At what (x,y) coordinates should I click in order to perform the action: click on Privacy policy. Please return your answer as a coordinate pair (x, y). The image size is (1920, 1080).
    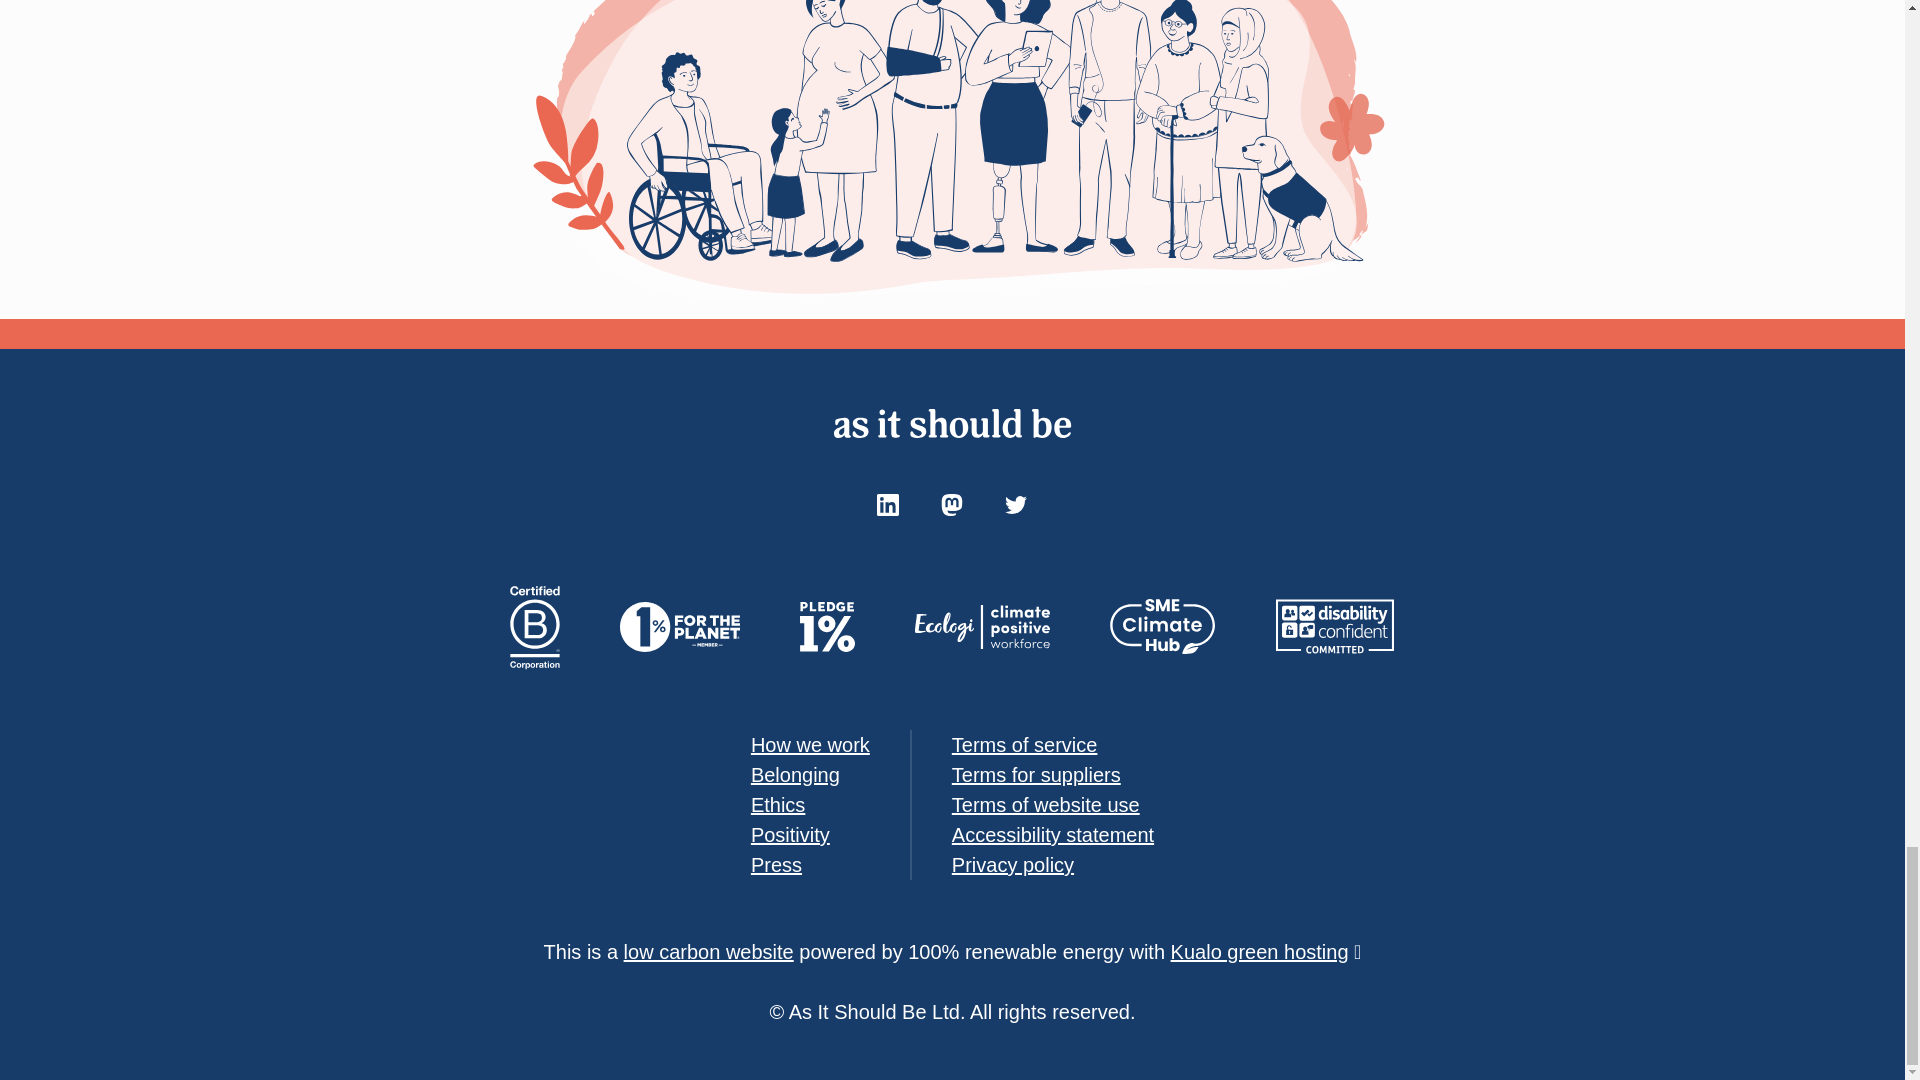
    Looking at the image, I should click on (1012, 864).